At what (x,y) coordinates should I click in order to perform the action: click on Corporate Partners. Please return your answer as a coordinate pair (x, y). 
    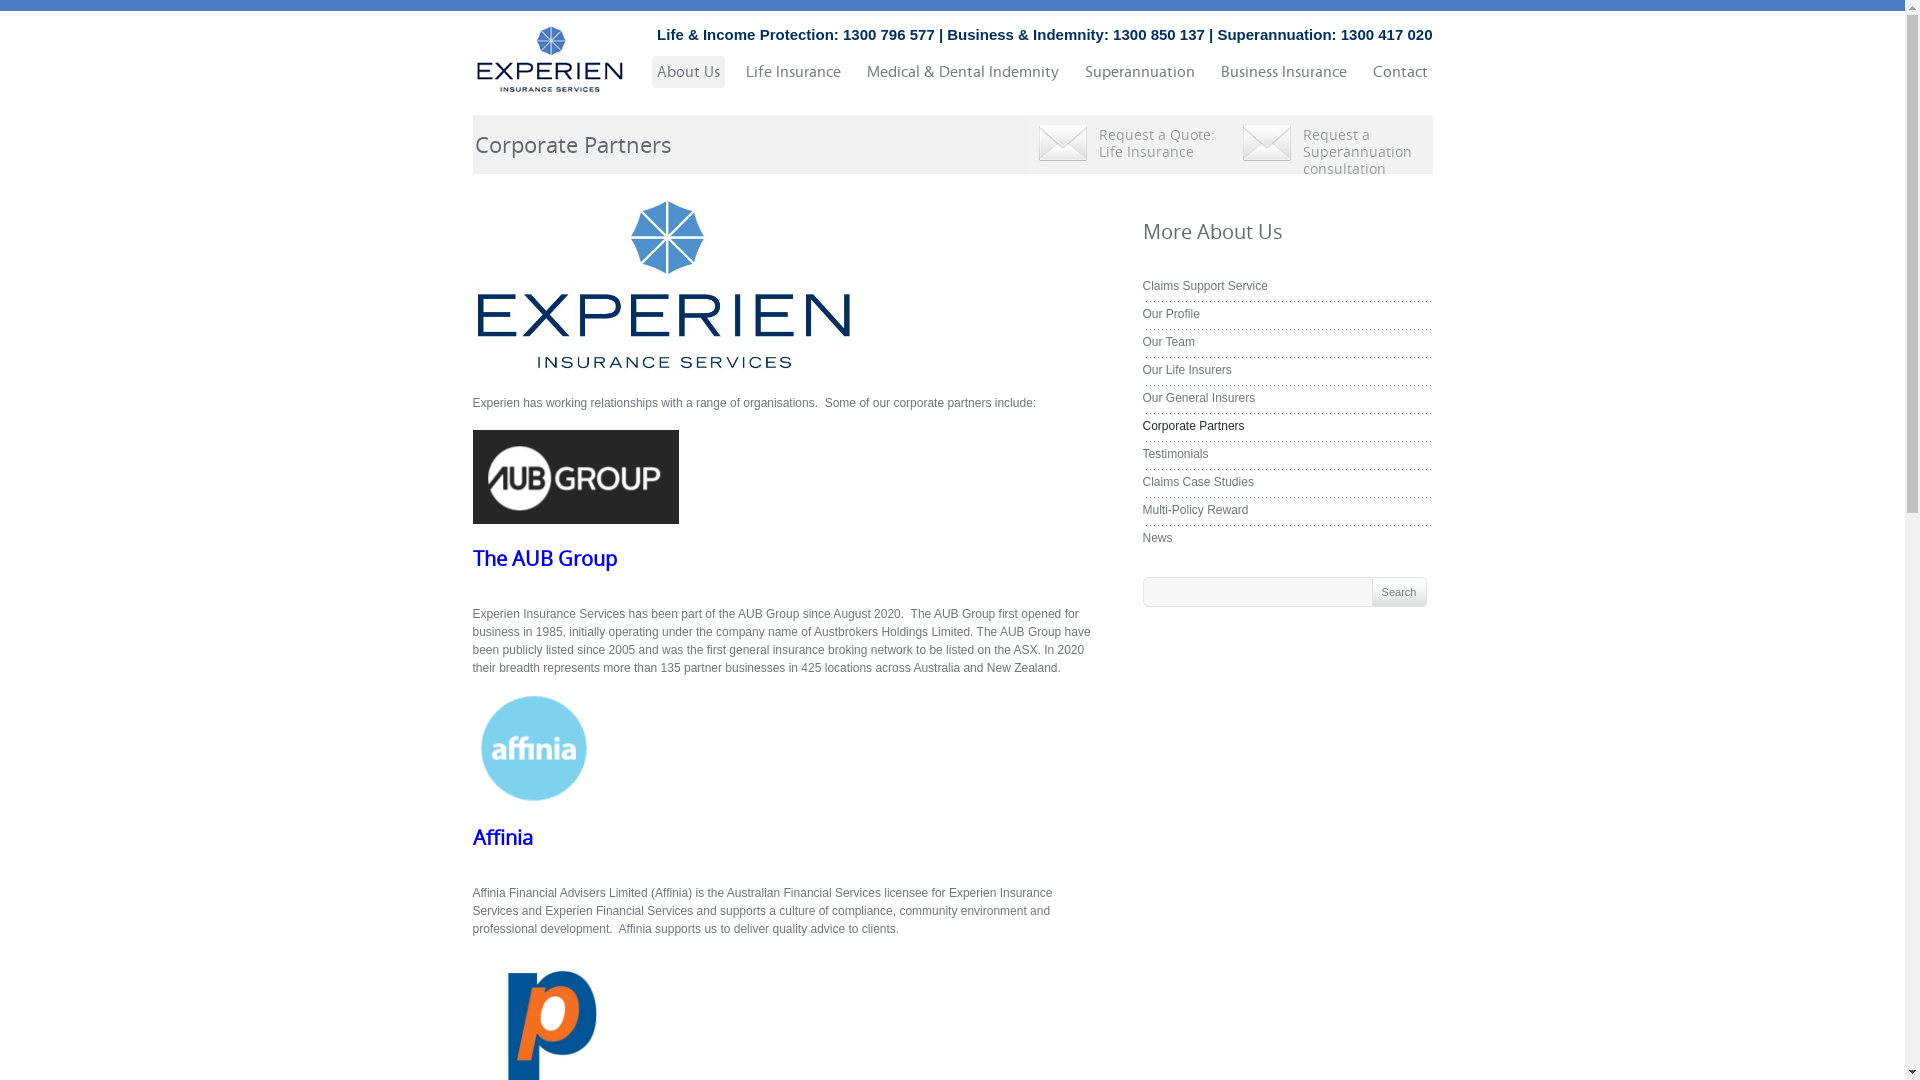
    Looking at the image, I should click on (1193, 426).